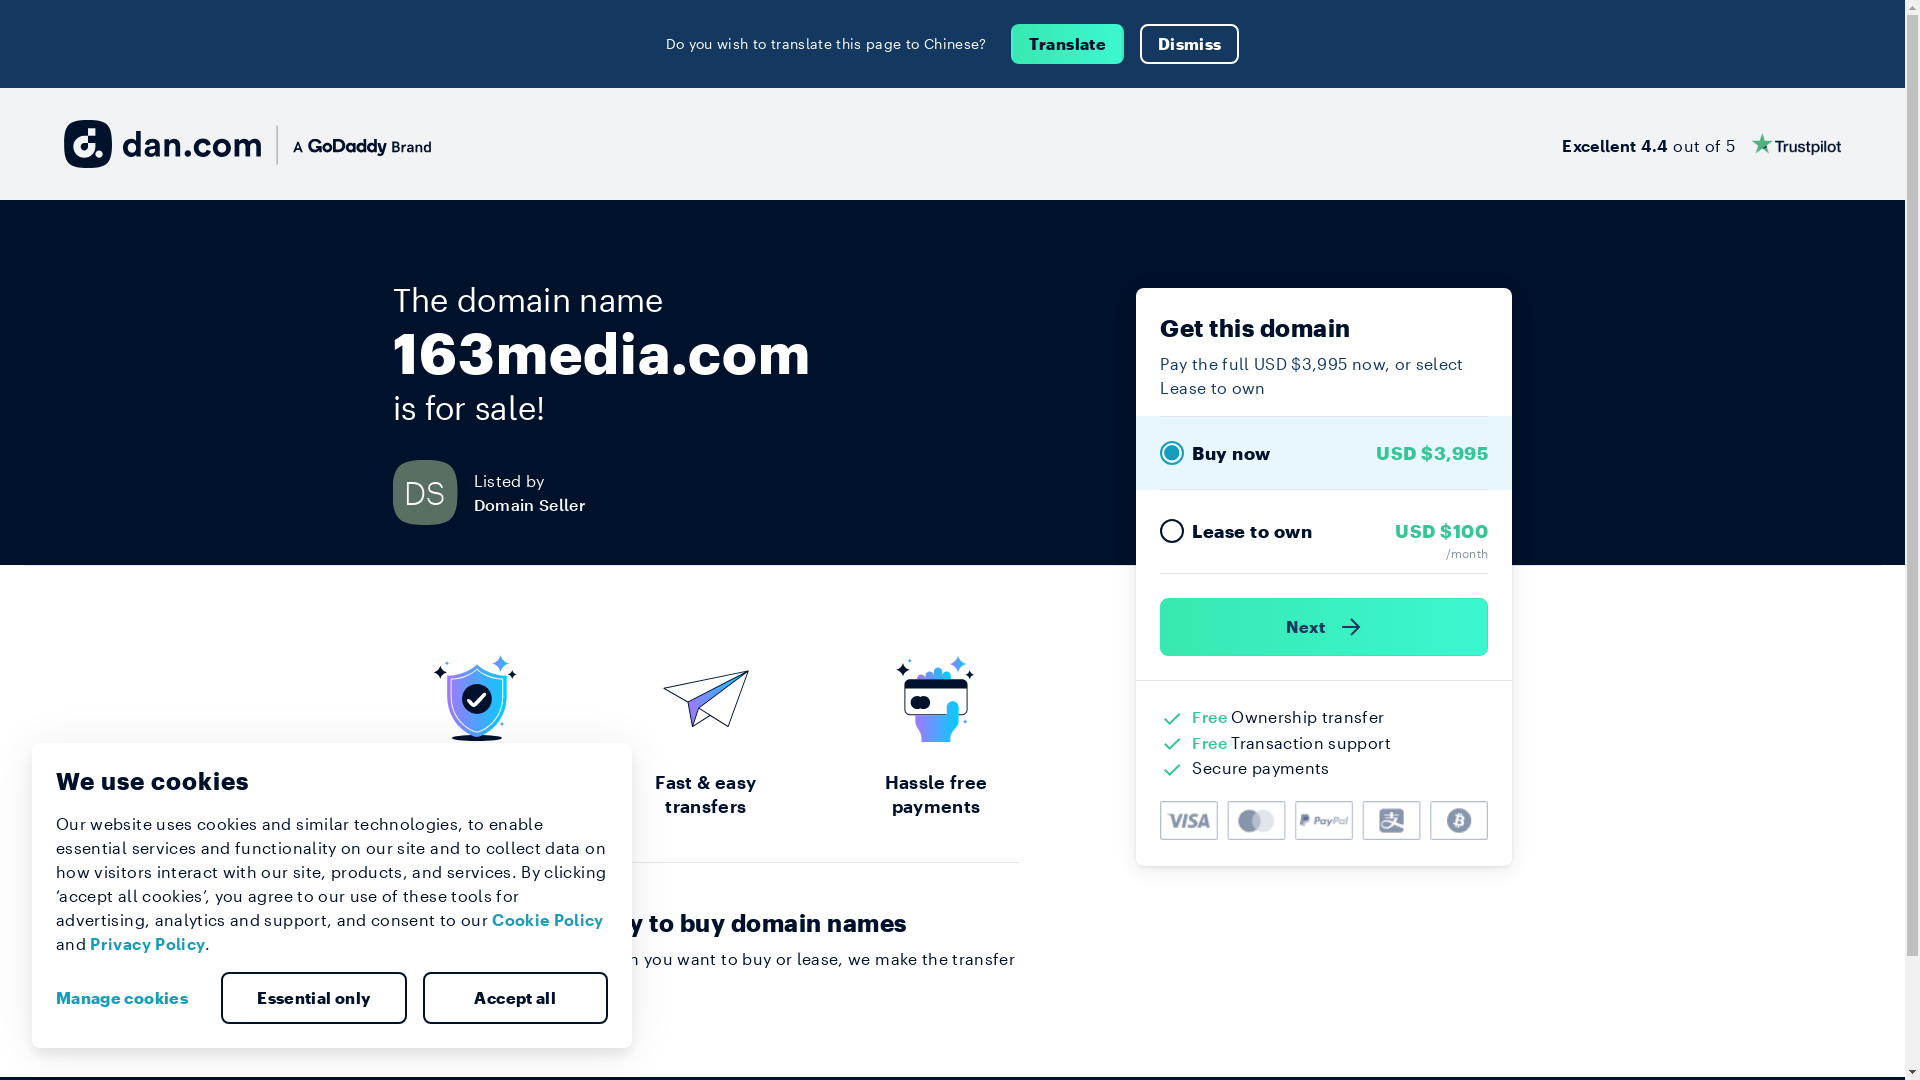 The width and height of the screenshot is (1920, 1080). Describe the element at coordinates (148, 944) in the screenshot. I see `Privacy Policy` at that location.